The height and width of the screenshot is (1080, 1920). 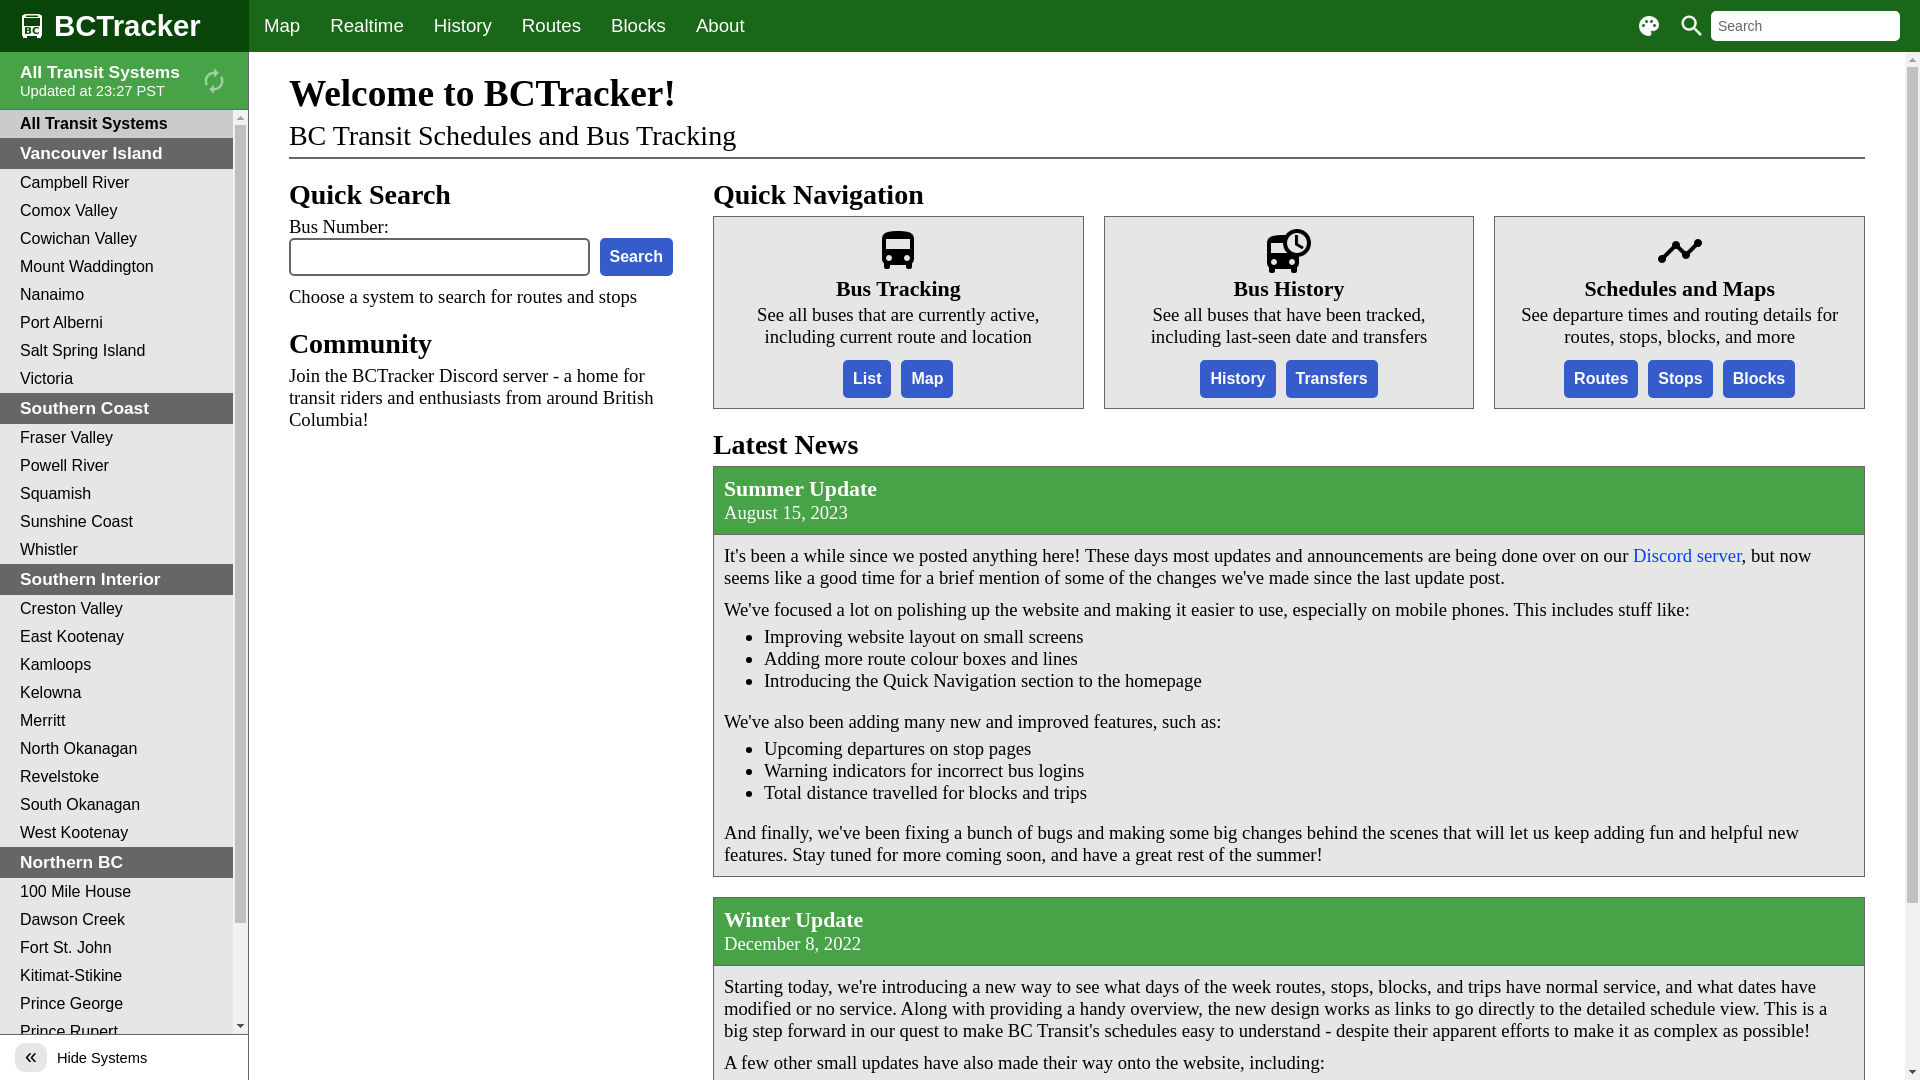 What do you see at coordinates (116, 522) in the screenshot?
I see `Sunshine Coast` at bounding box center [116, 522].